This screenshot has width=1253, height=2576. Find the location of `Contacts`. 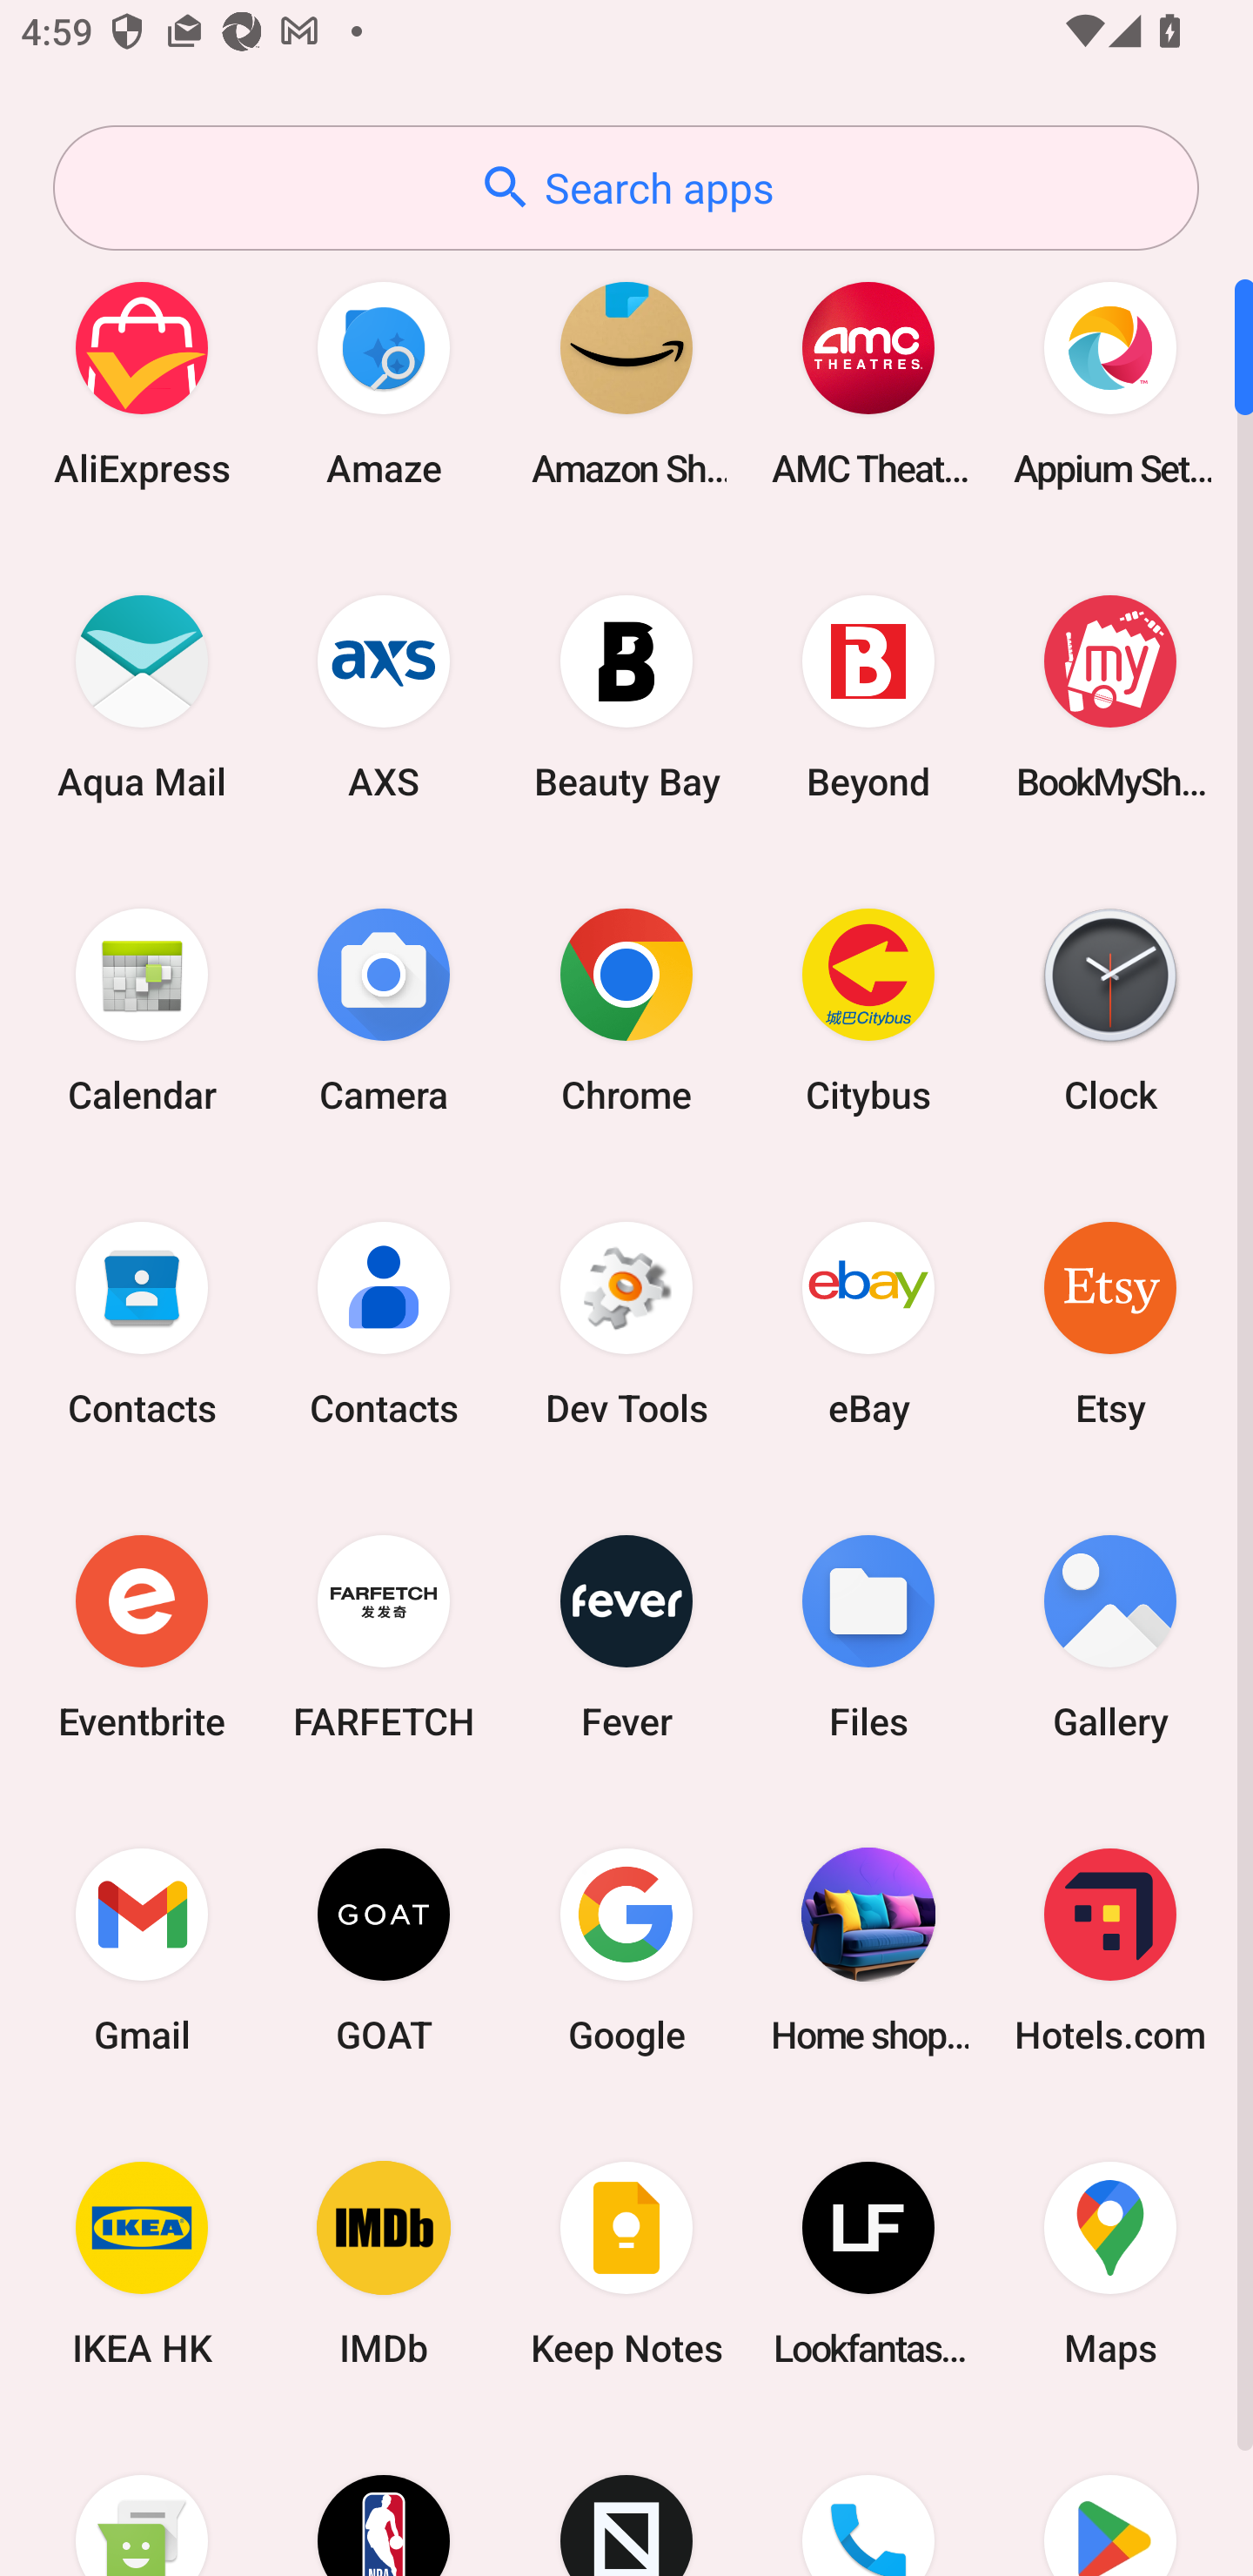

Contacts is located at coordinates (384, 1323).